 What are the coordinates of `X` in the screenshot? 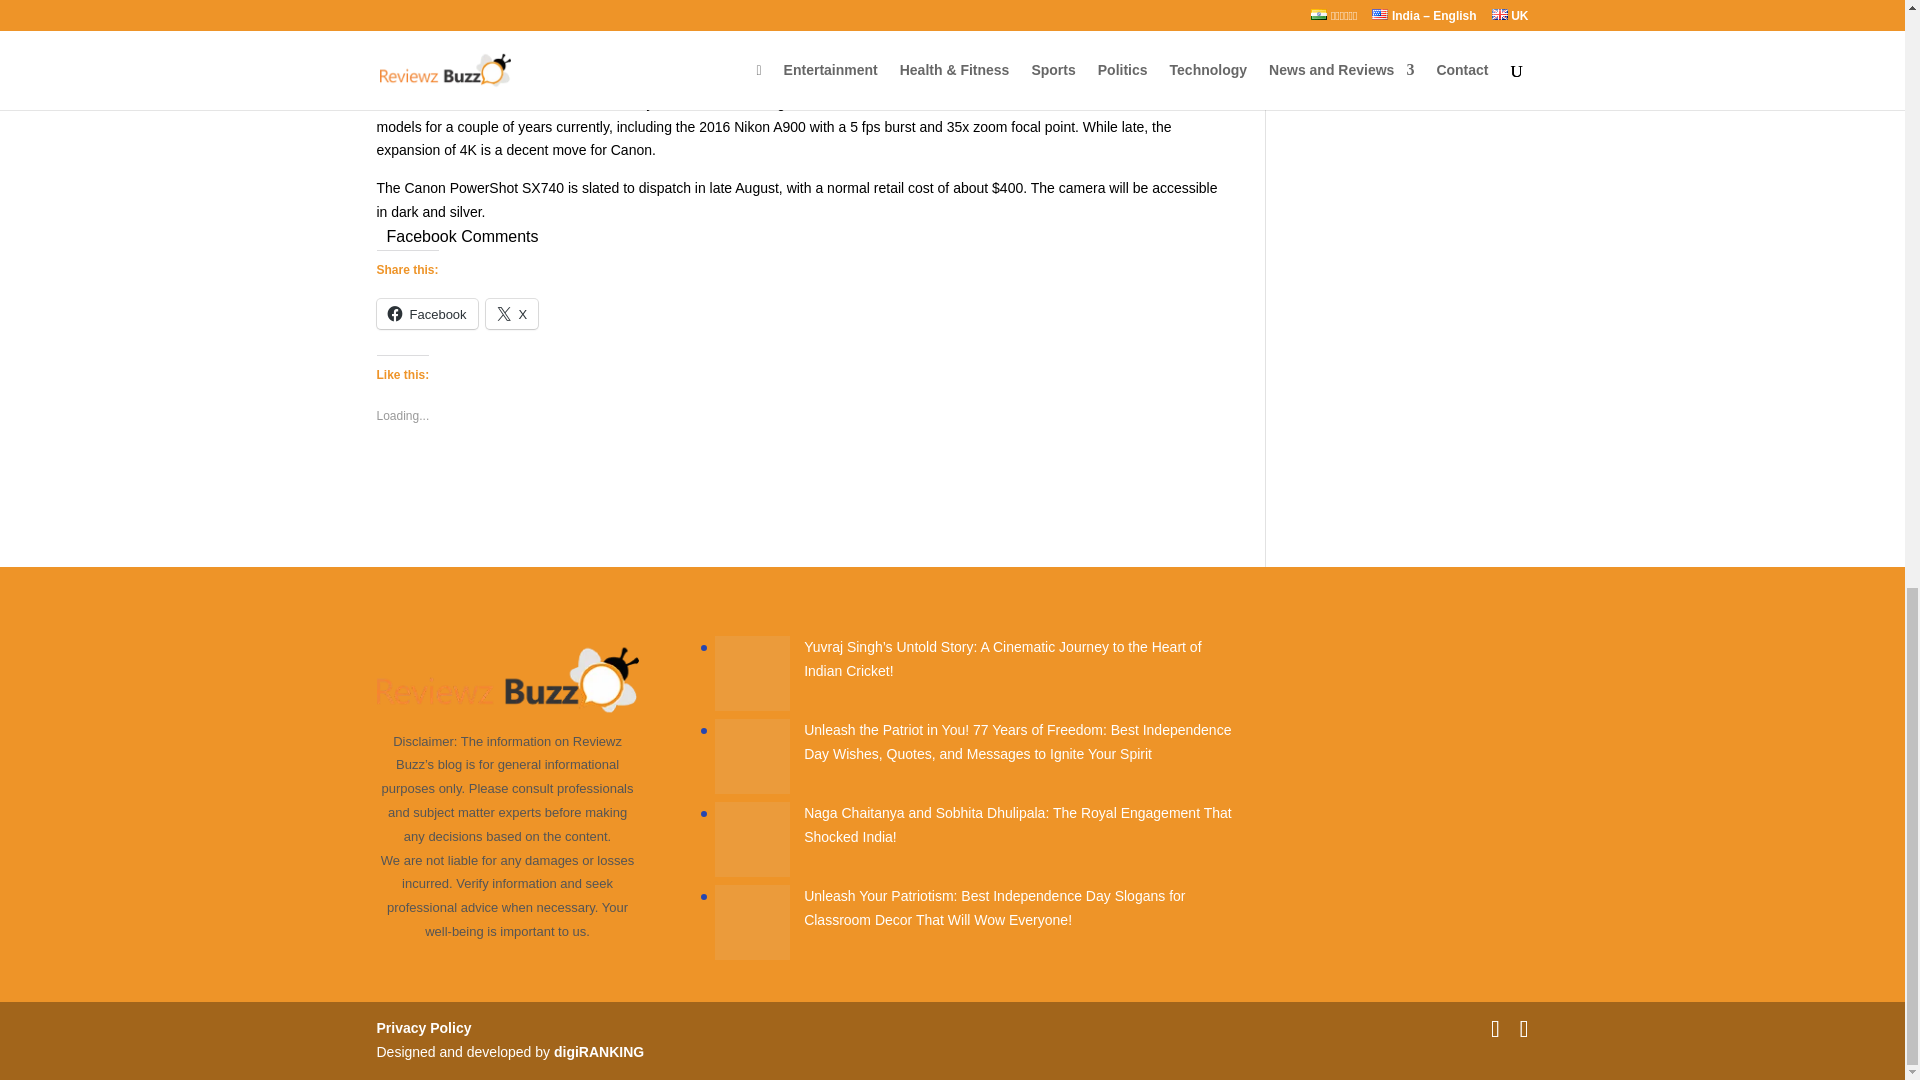 It's located at (512, 314).